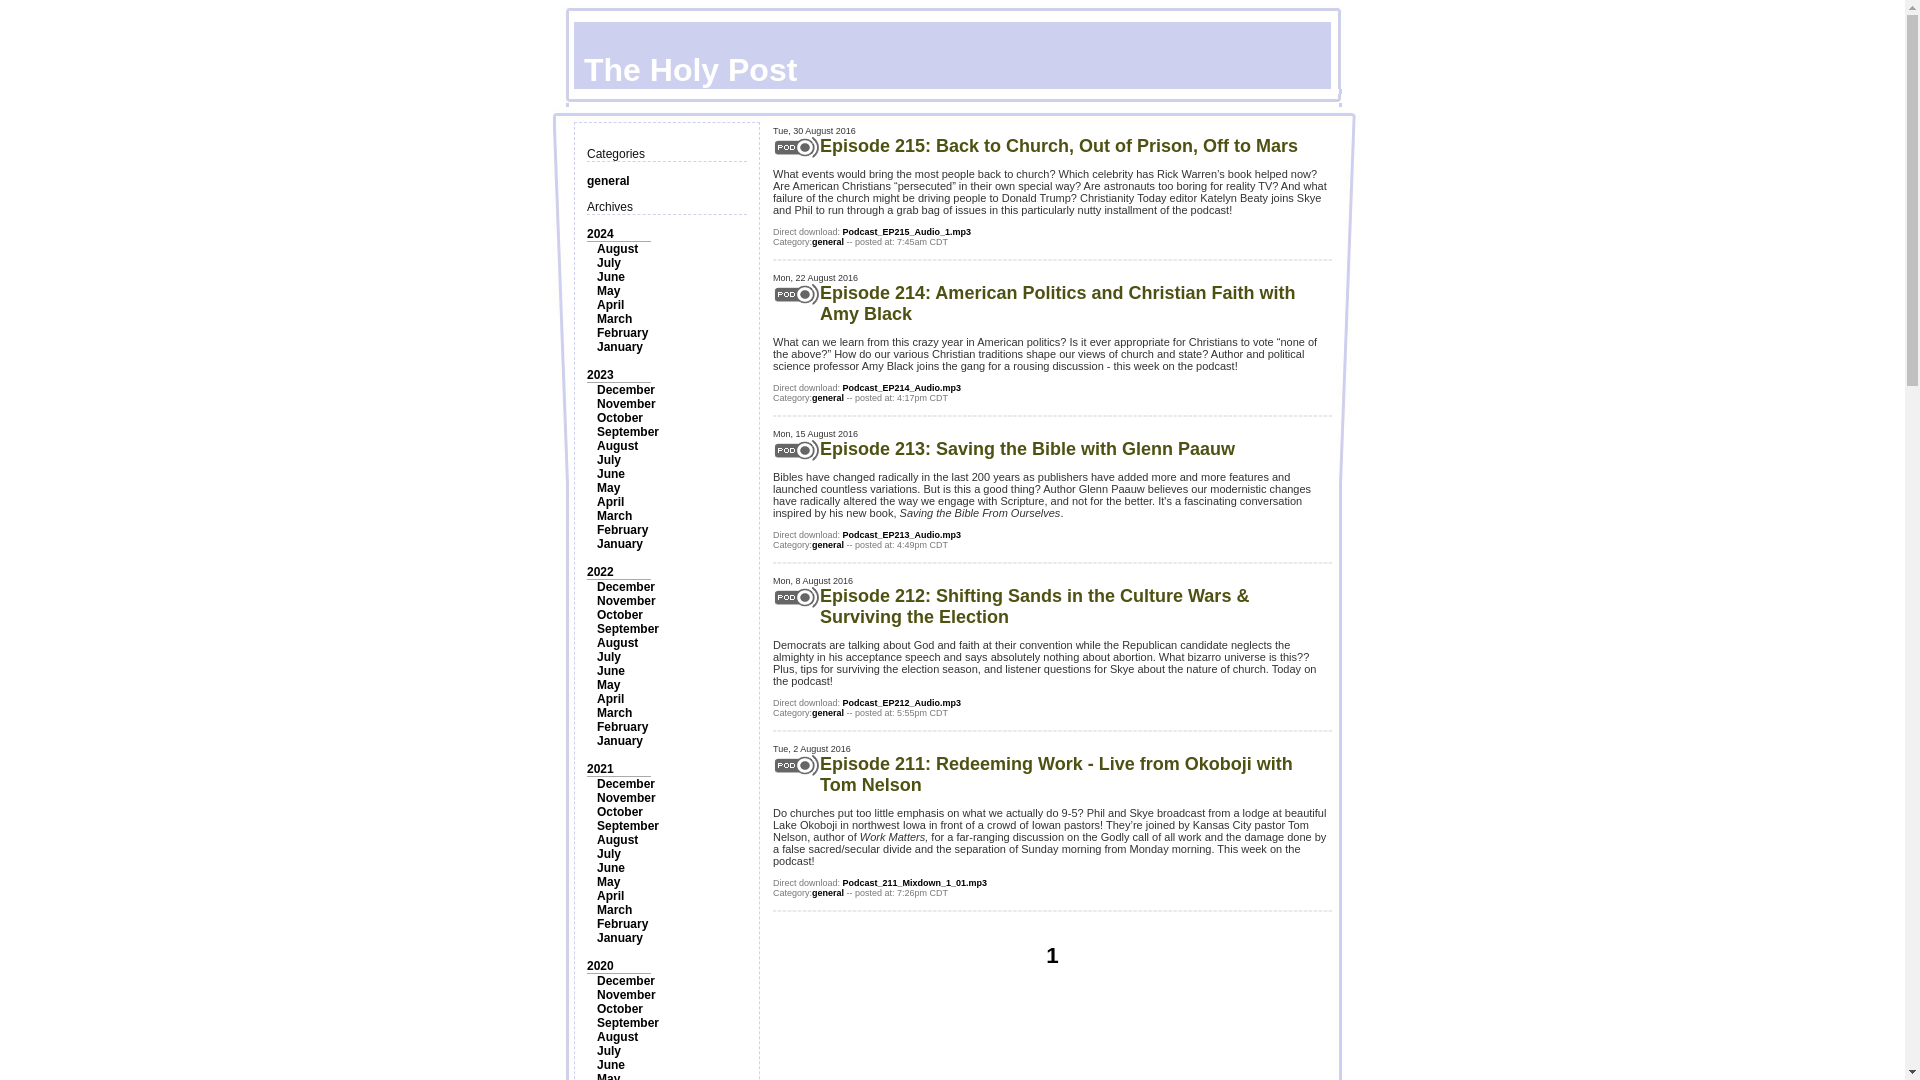 The image size is (1920, 1080). What do you see at coordinates (617, 643) in the screenshot?
I see `August` at bounding box center [617, 643].